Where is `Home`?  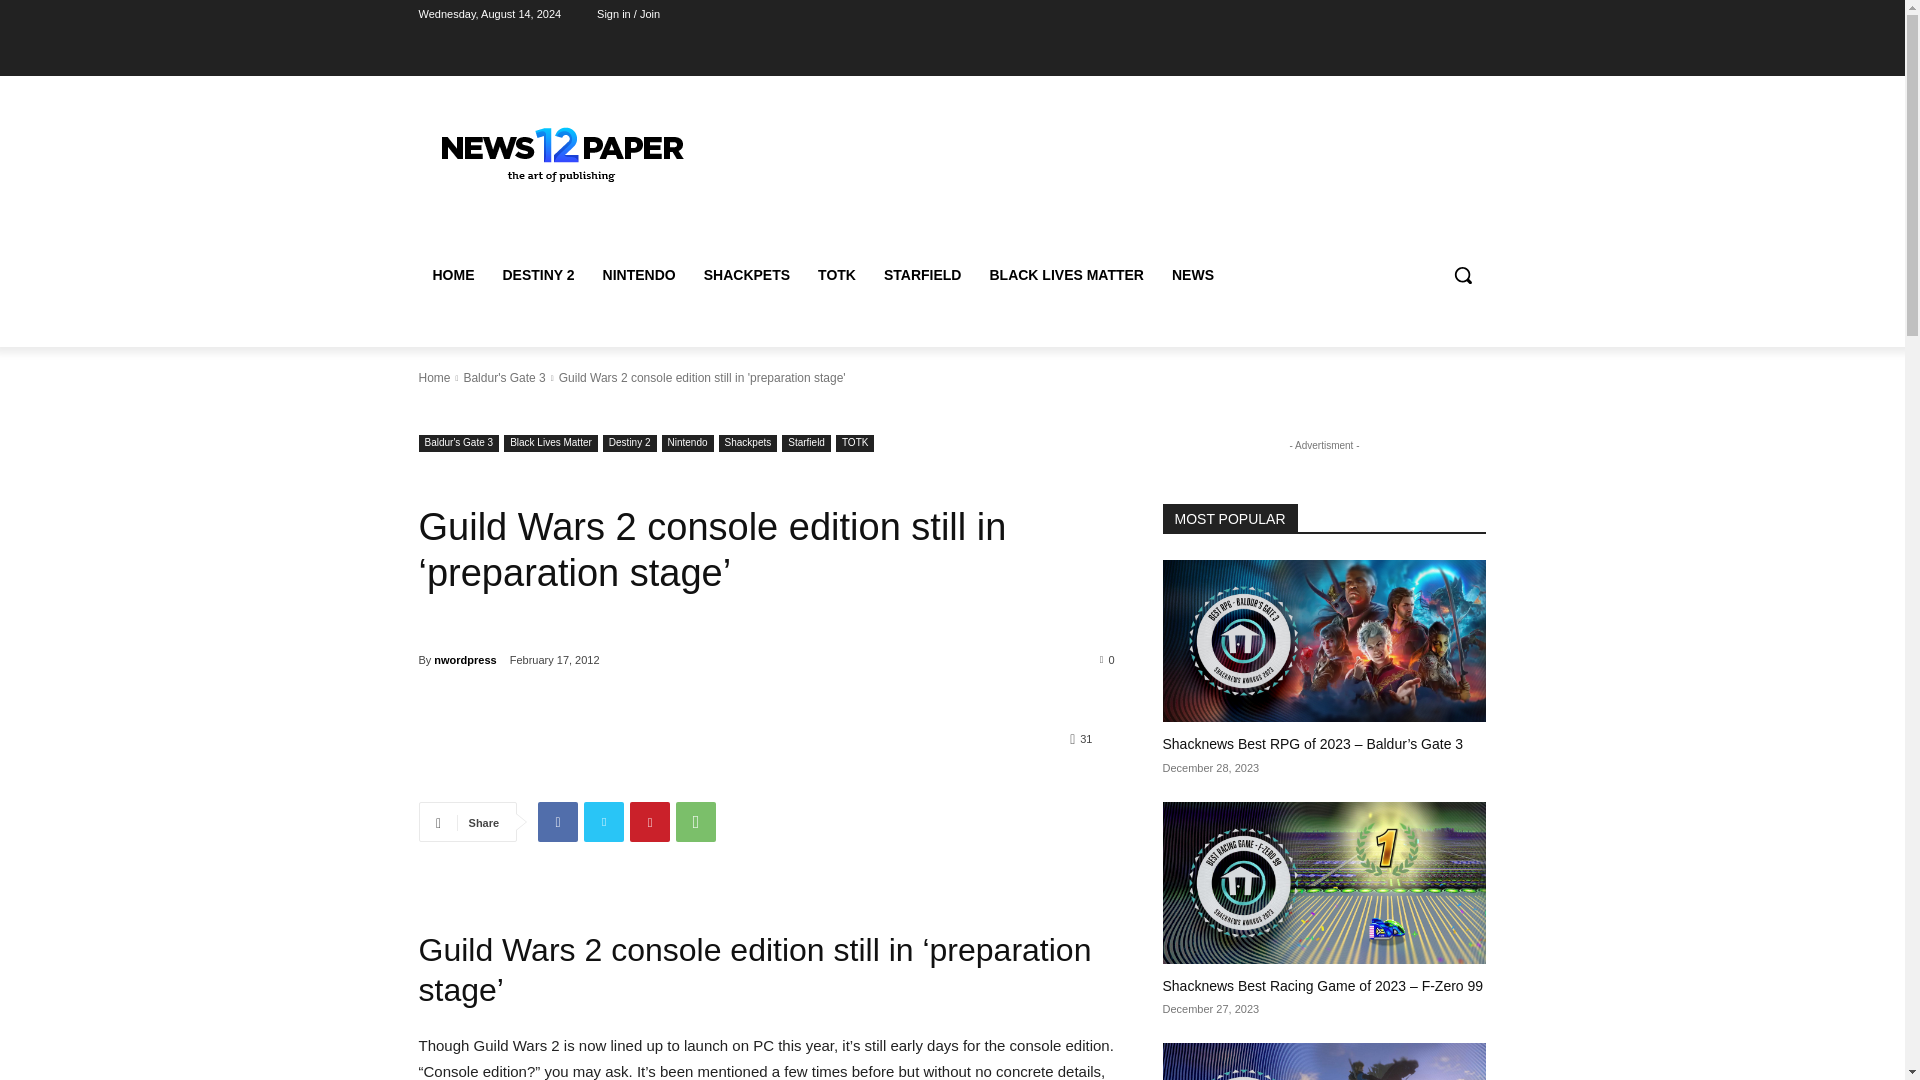
Home is located at coordinates (434, 378).